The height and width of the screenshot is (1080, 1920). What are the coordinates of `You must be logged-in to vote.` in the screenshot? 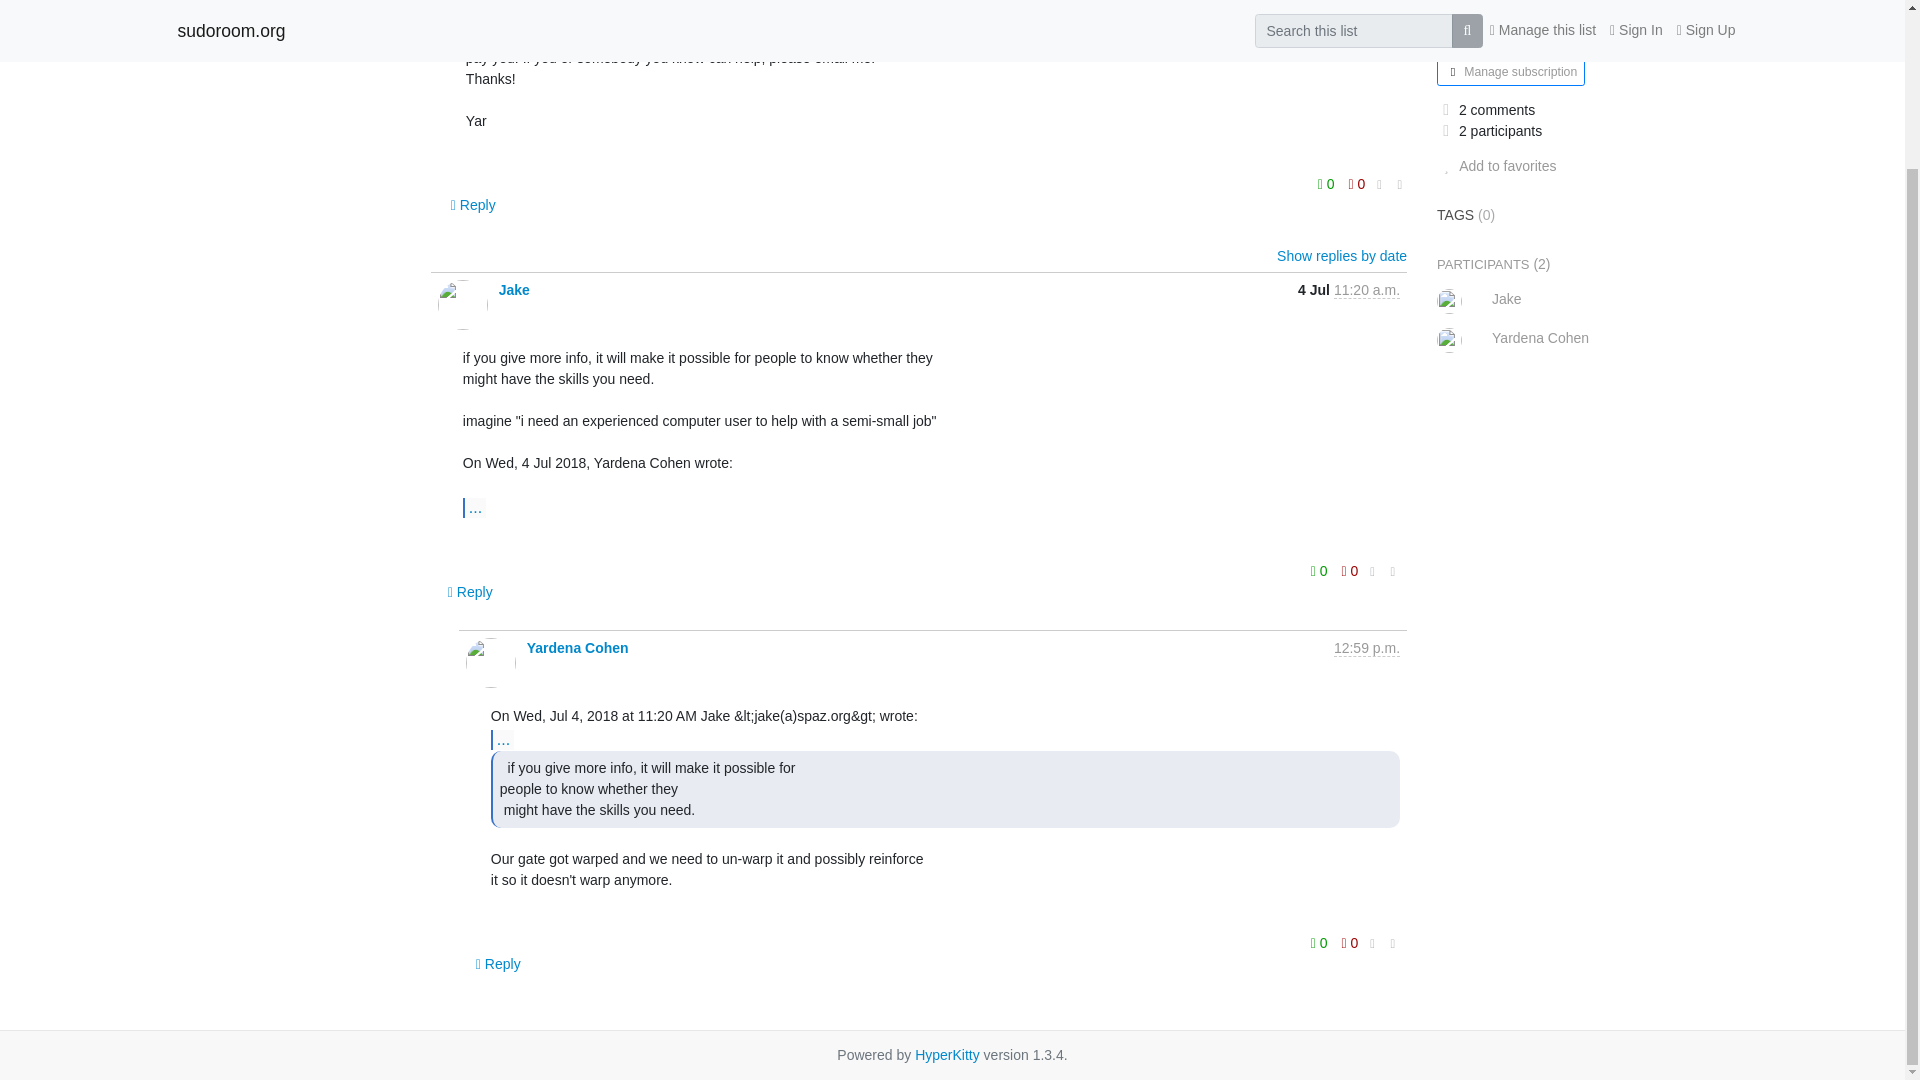 It's located at (1320, 571).